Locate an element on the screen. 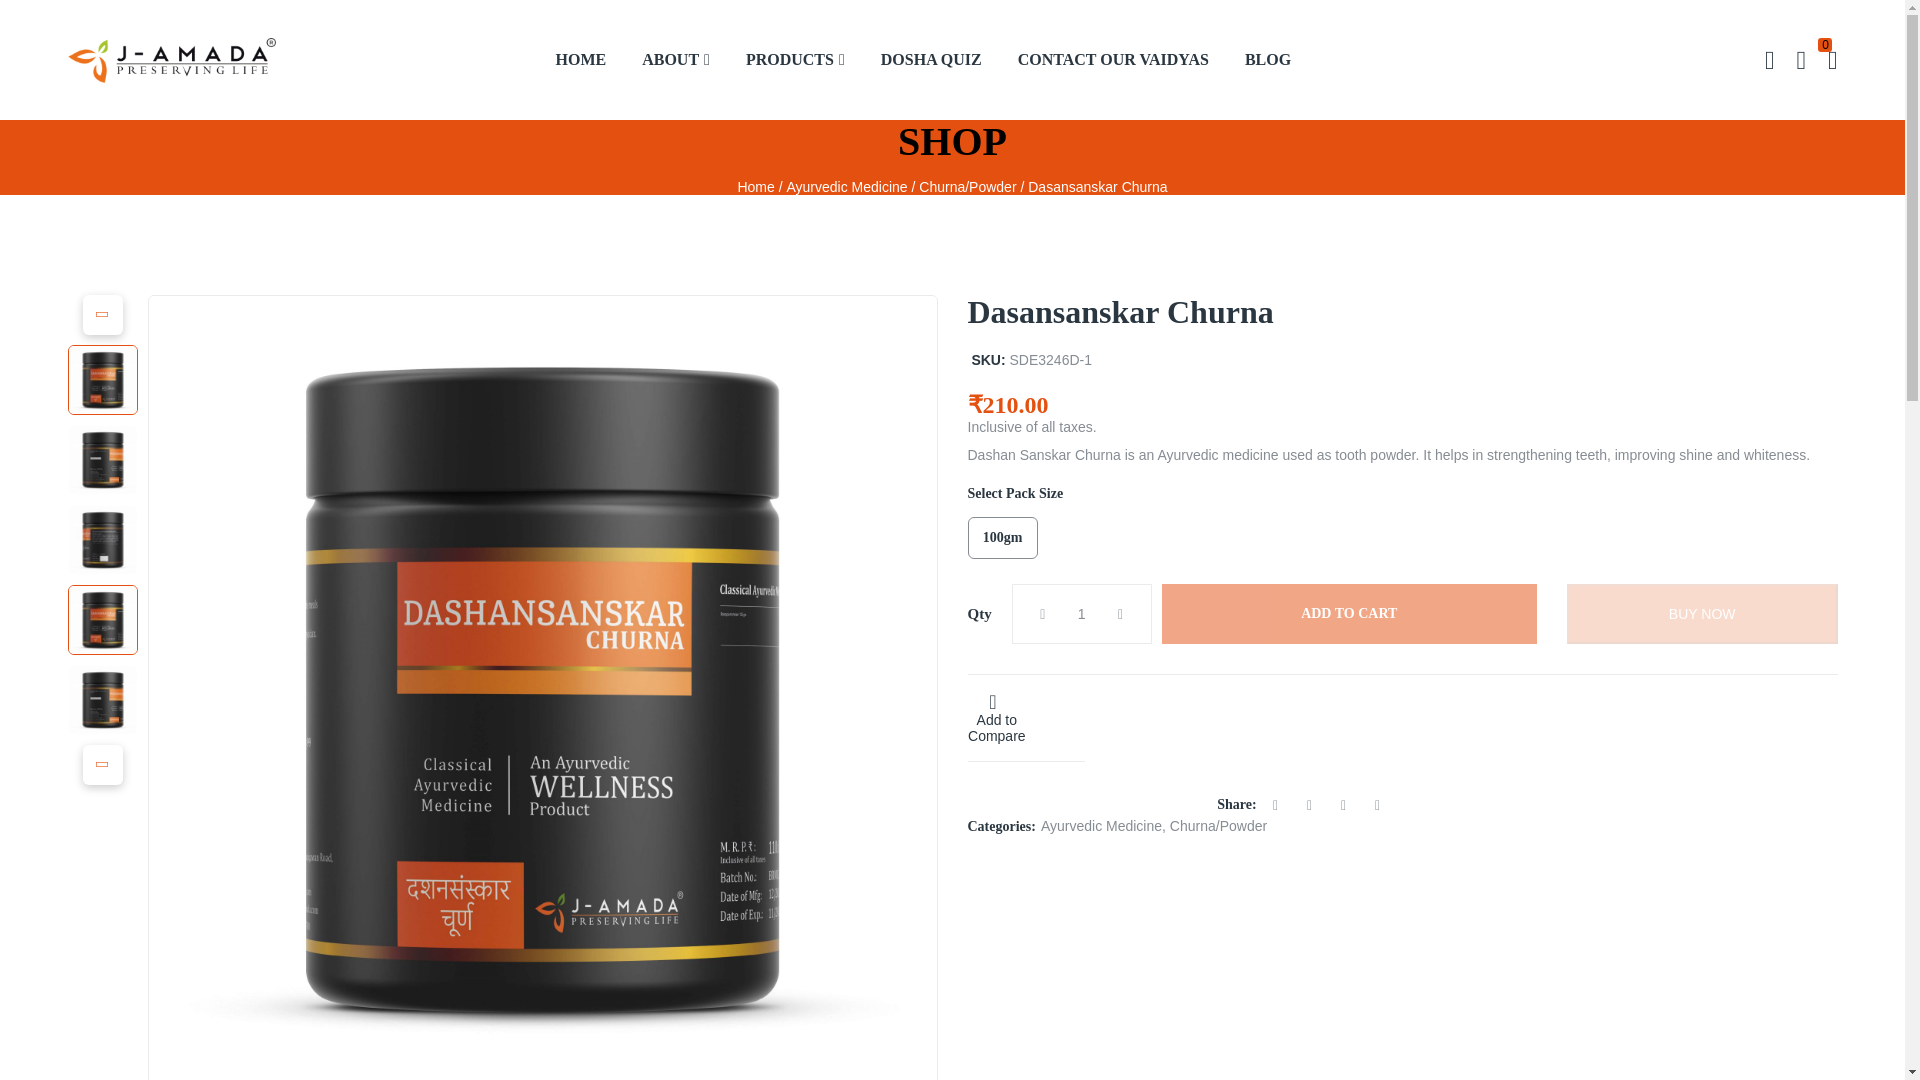 The width and height of the screenshot is (1920, 1080). Exclusive Mockups for Branding and Packaging Design is located at coordinates (102, 540).